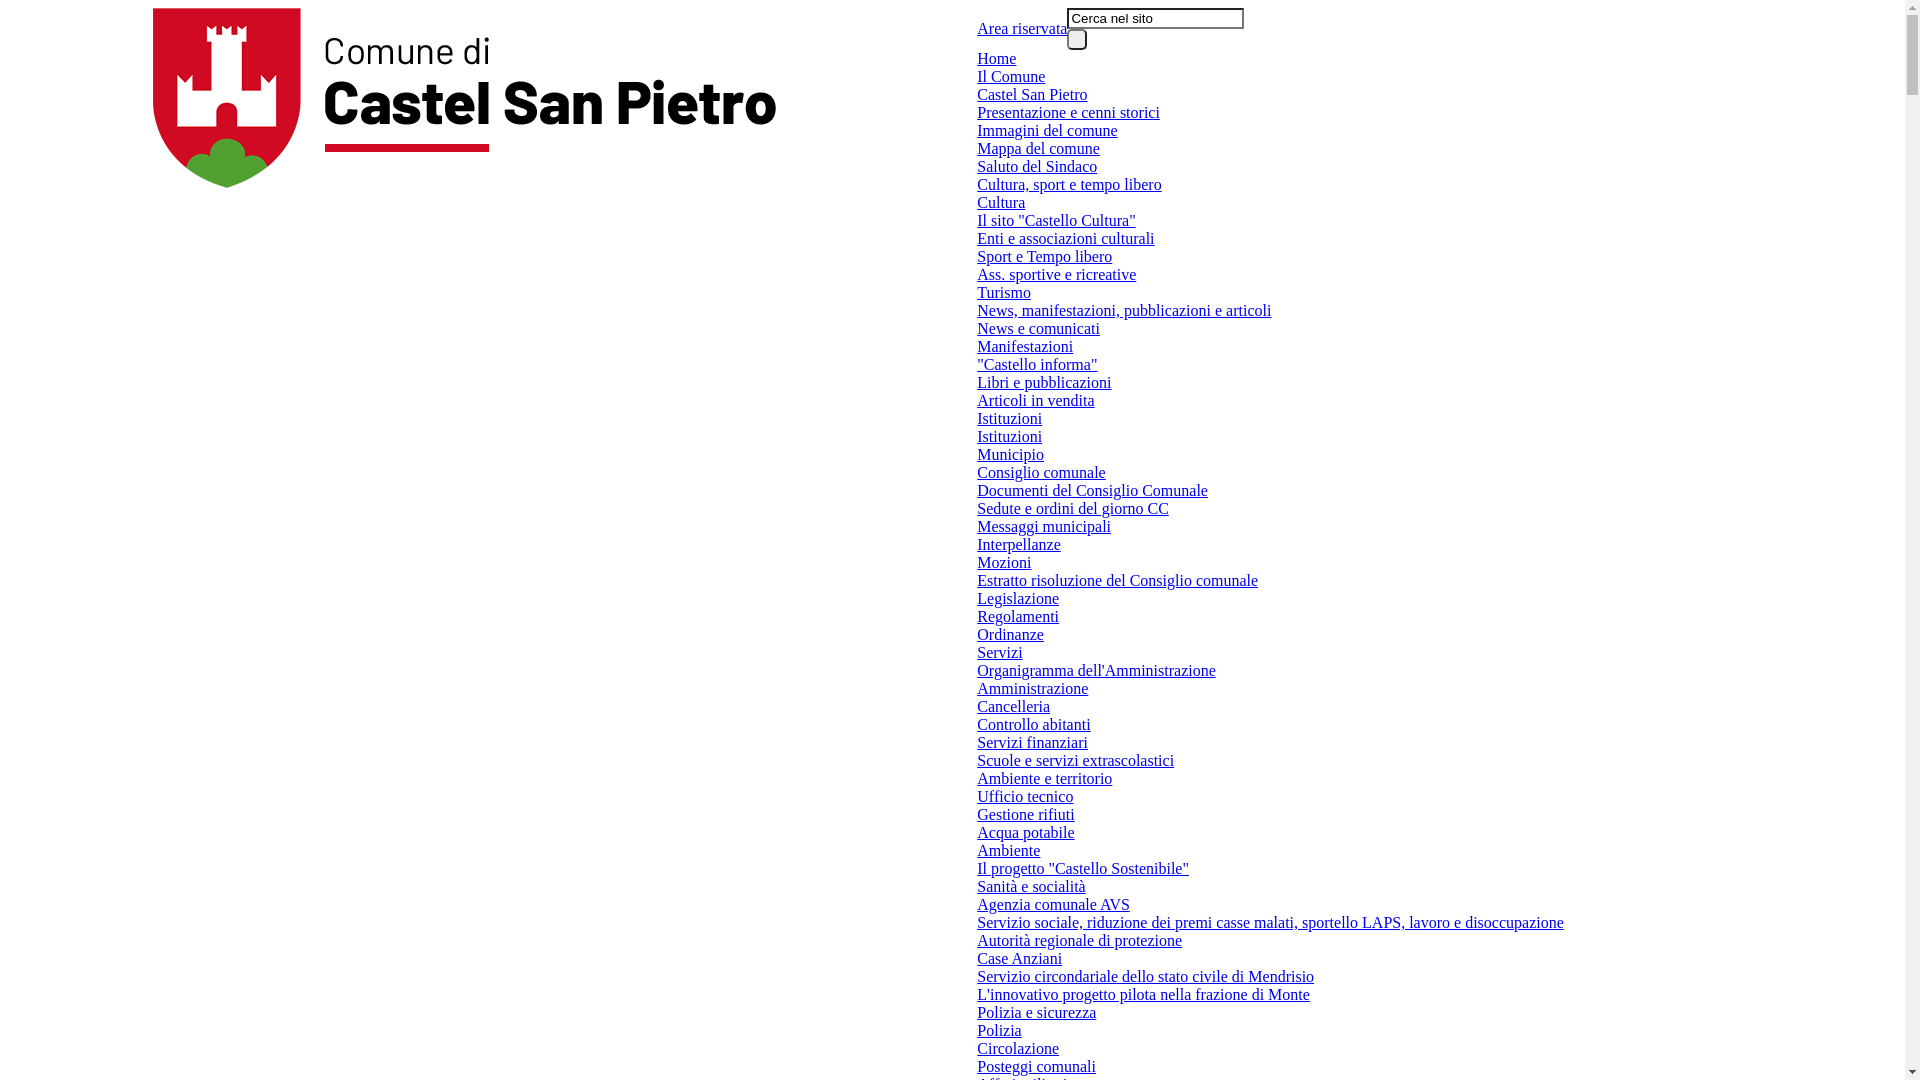 The height and width of the screenshot is (1080, 1920). What do you see at coordinates (1022, 29) in the screenshot?
I see `Area riservata` at bounding box center [1022, 29].